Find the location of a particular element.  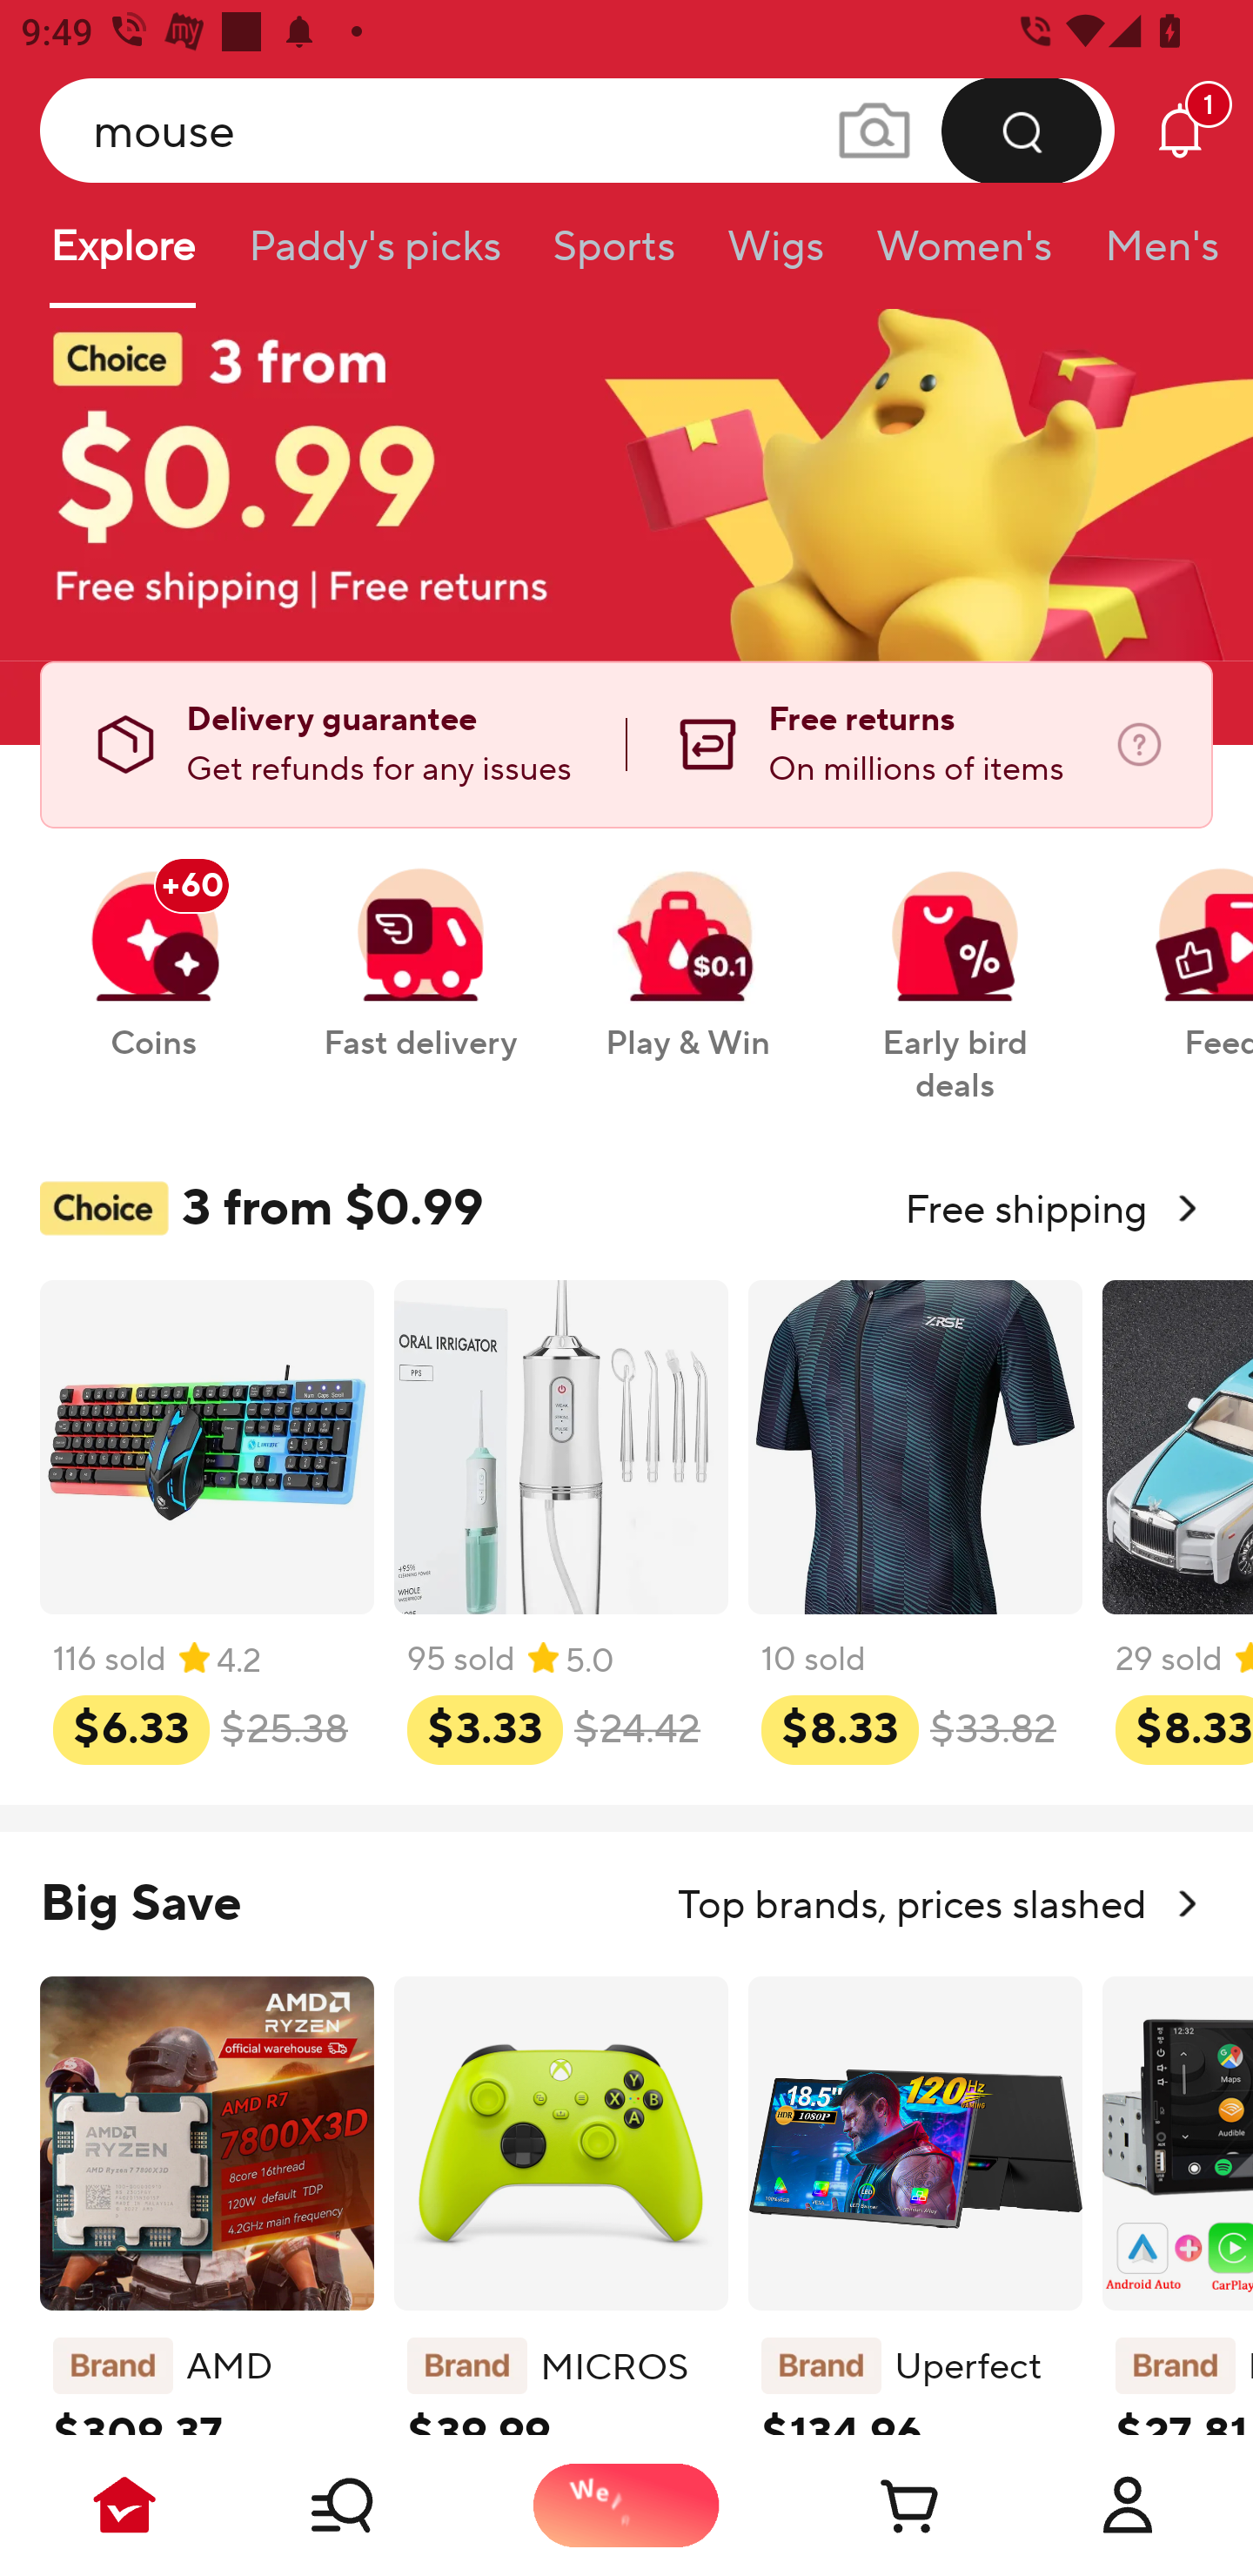

Cart is located at coordinates (877, 2505).